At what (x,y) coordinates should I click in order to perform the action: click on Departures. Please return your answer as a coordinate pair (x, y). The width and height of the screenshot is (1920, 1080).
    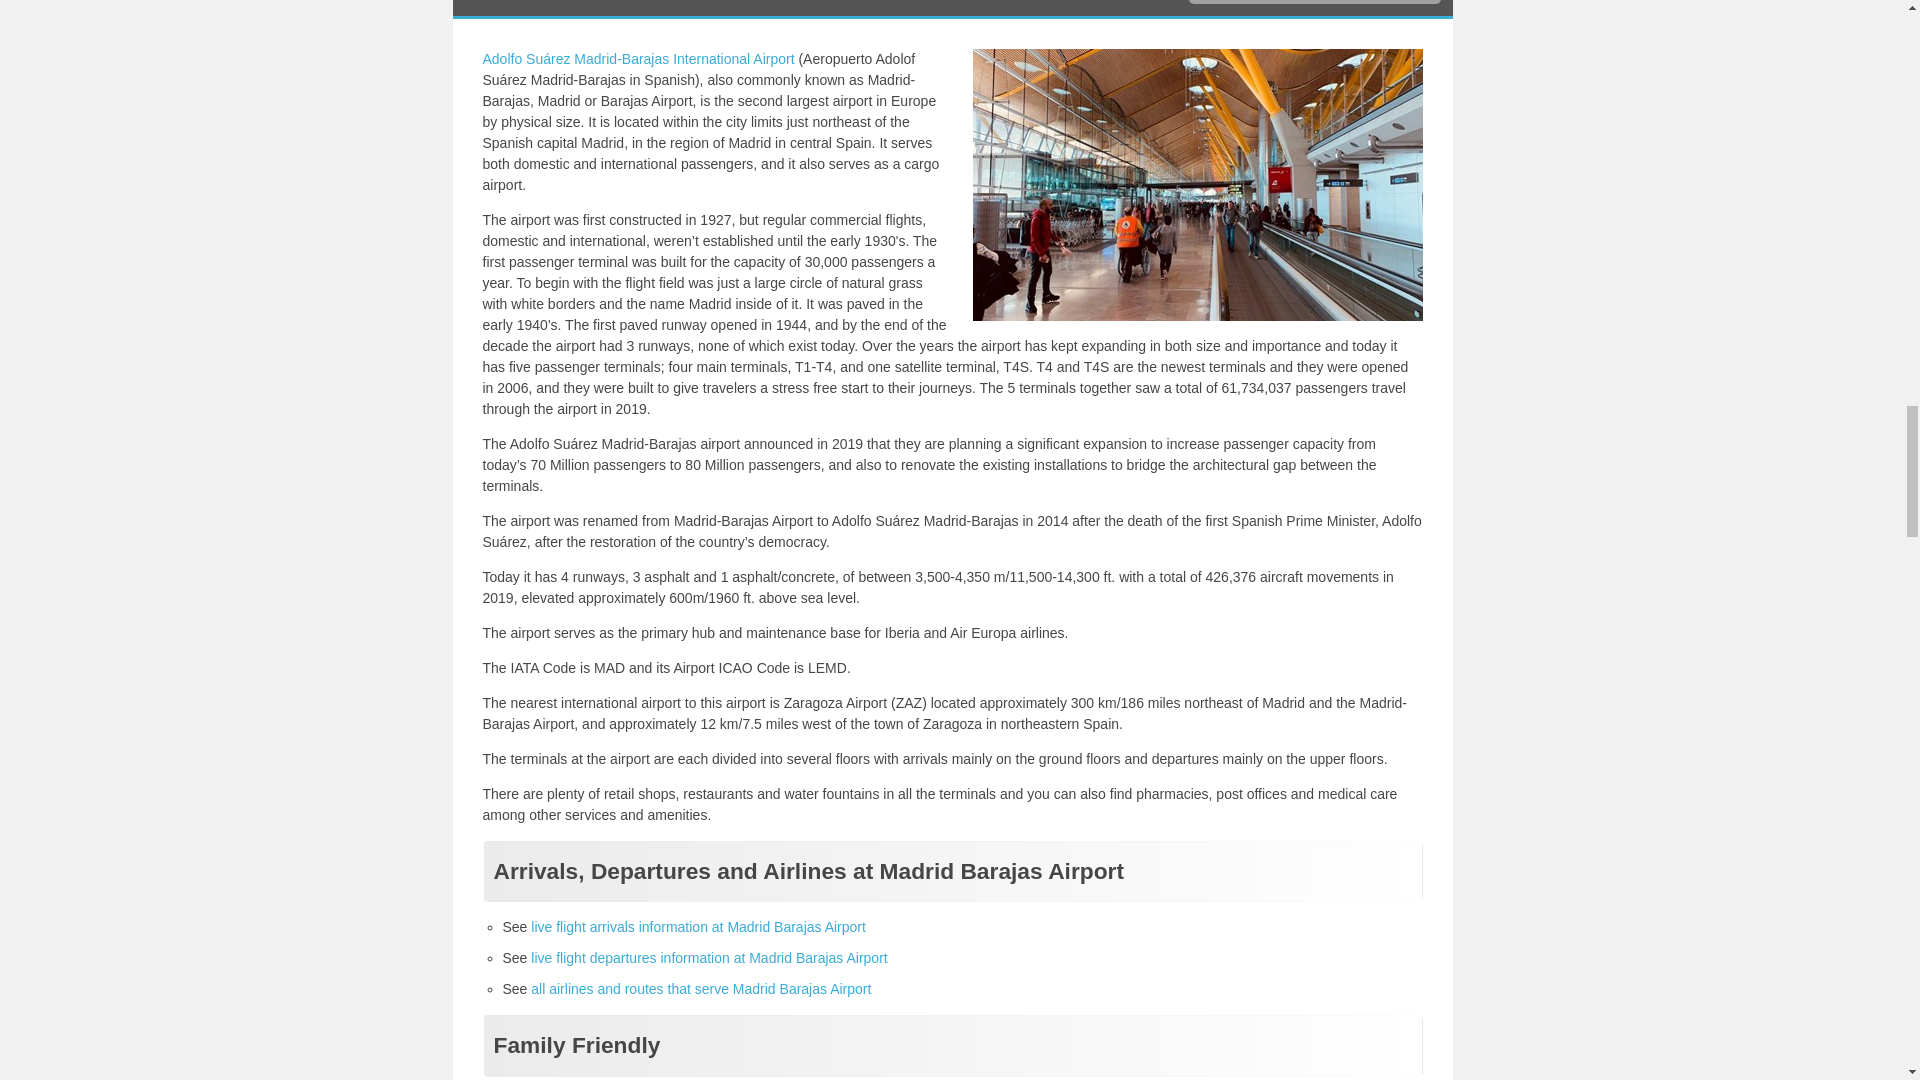
    Looking at the image, I should click on (709, 958).